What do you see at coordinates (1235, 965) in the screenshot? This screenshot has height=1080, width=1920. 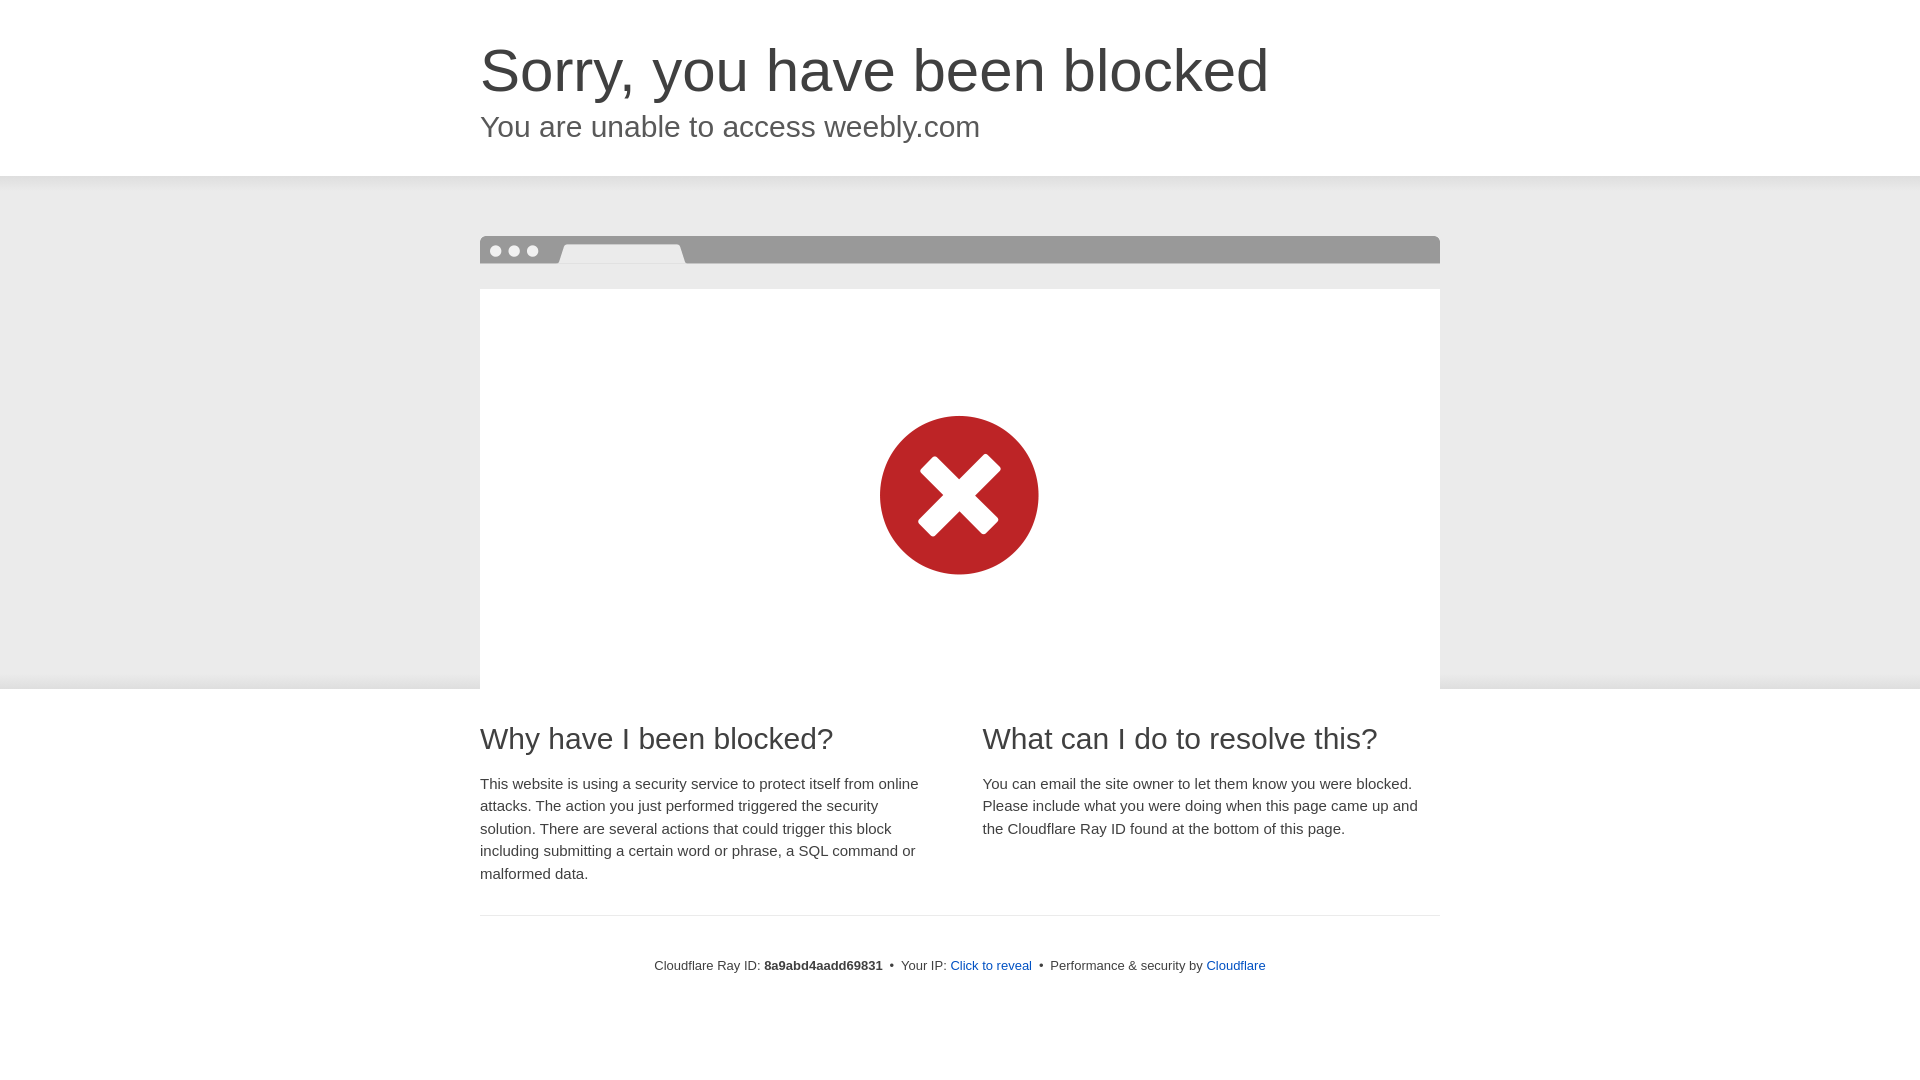 I see `Cloudflare` at bounding box center [1235, 965].